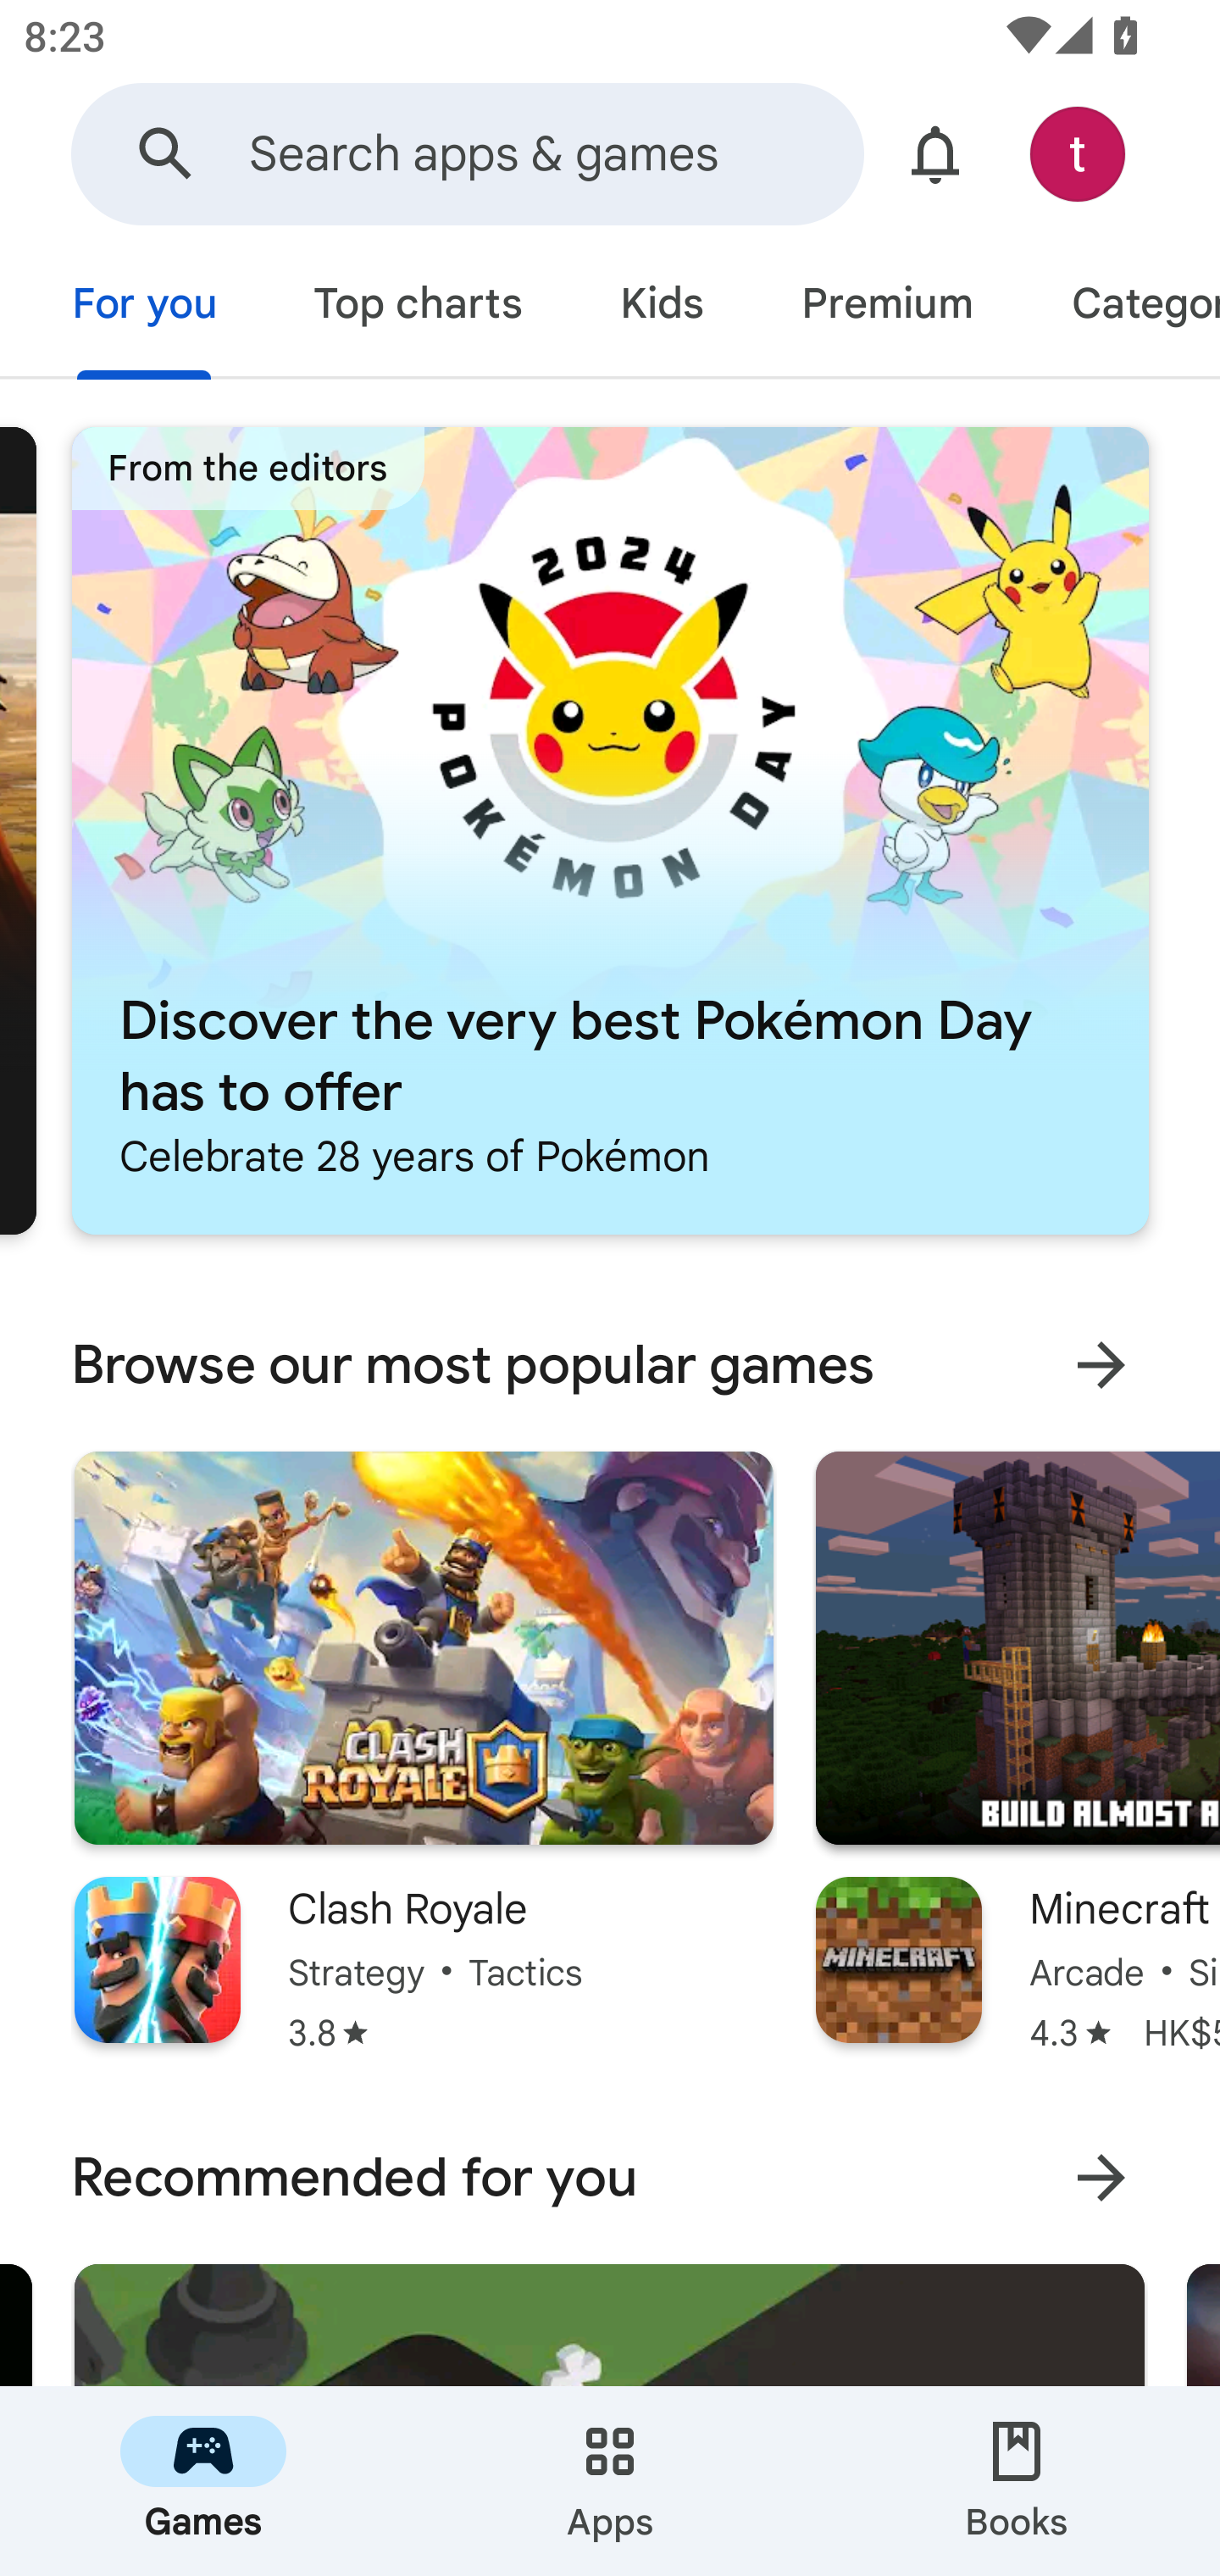 Image resolution: width=1220 pixels, height=2576 pixels. I want to click on Search Google Play Search apps & games, so click(467, 154).